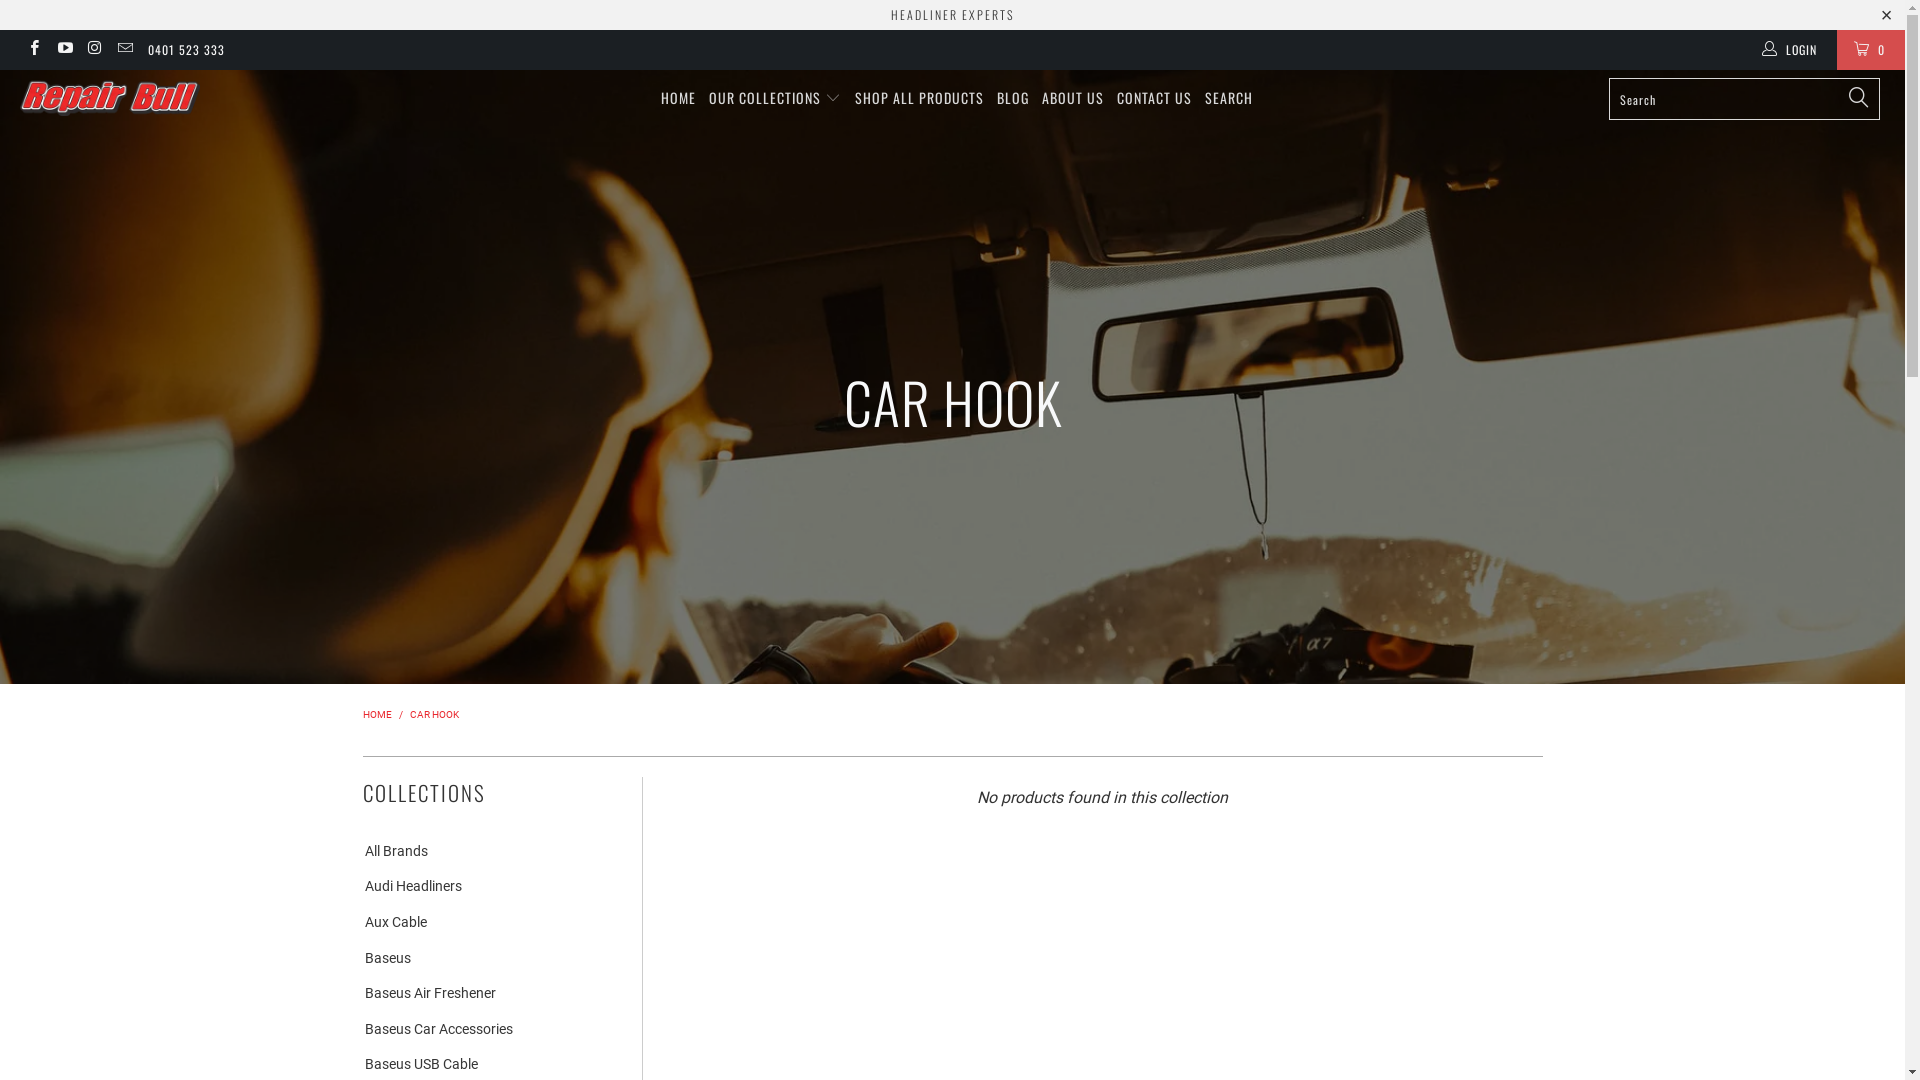  I want to click on Email Repair Bull, so click(124, 50).